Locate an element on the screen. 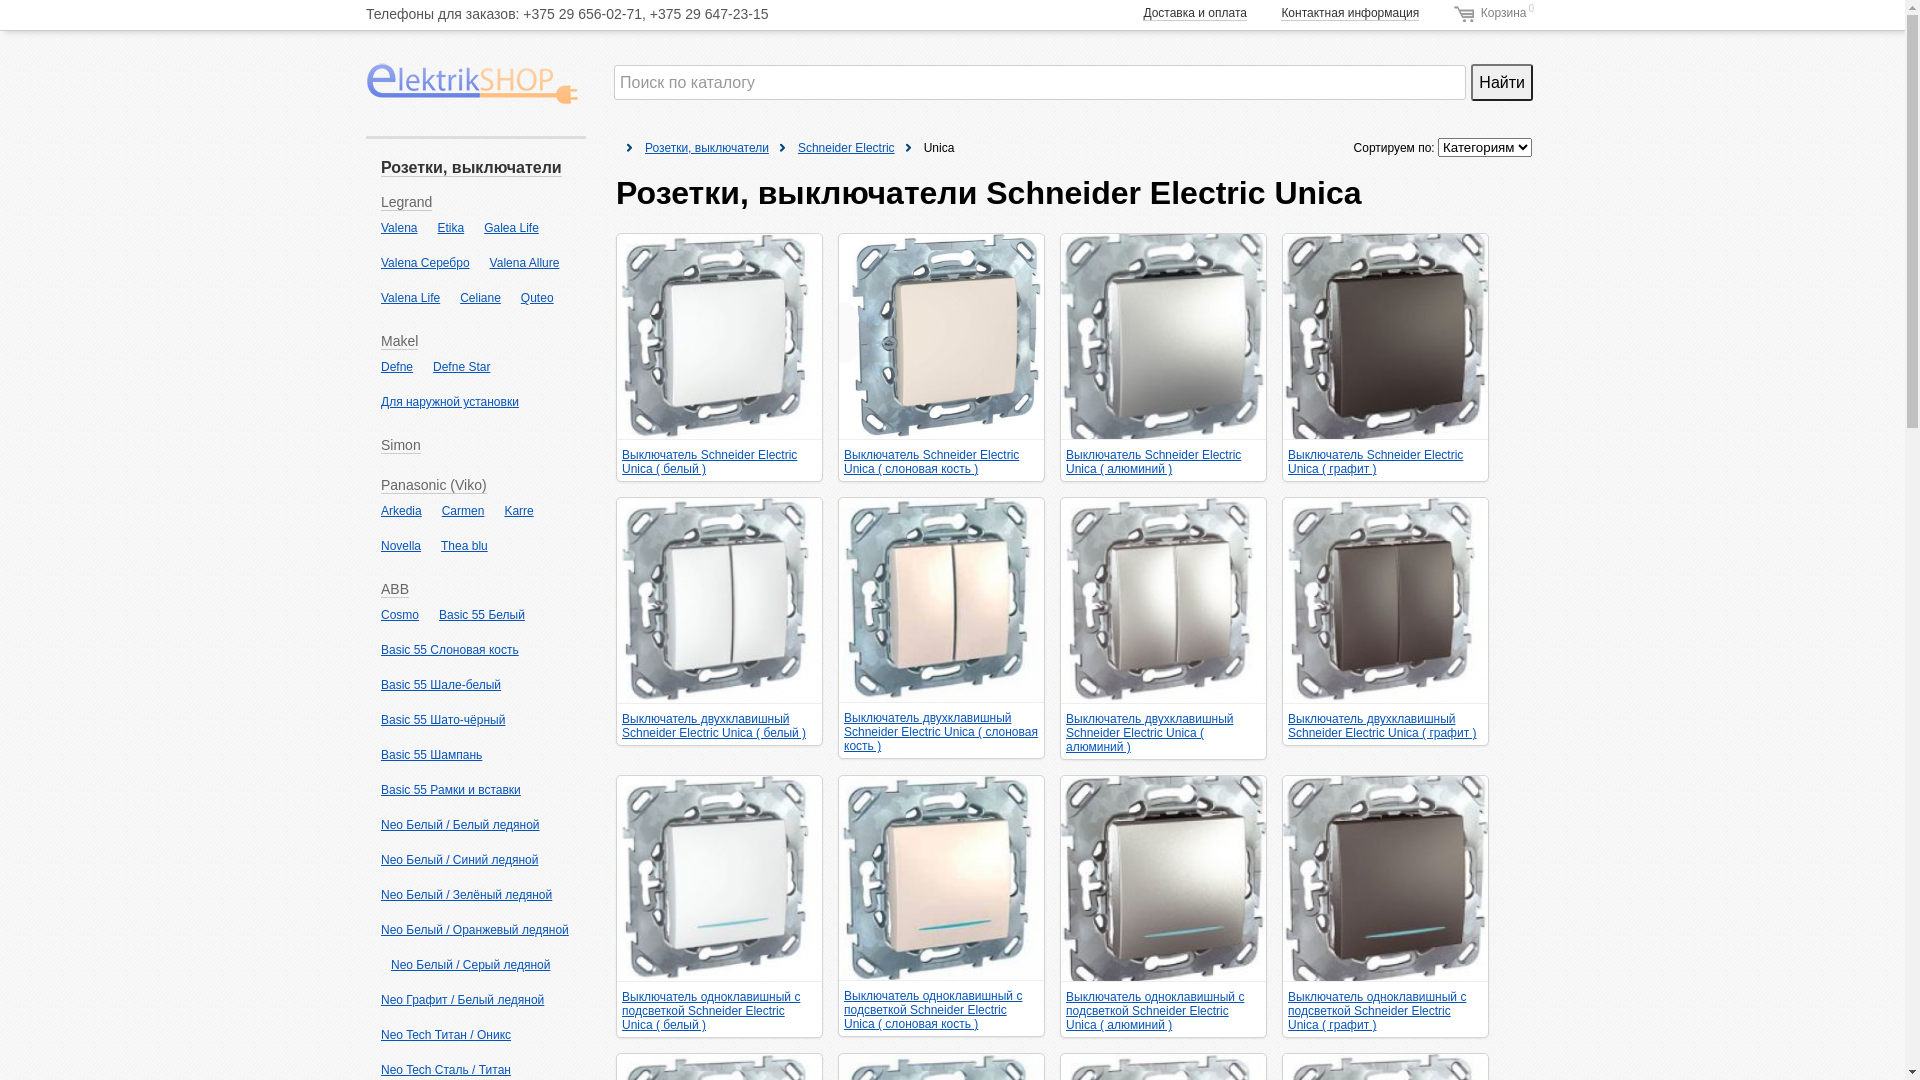 This screenshot has width=1920, height=1080. Novella is located at coordinates (401, 546).